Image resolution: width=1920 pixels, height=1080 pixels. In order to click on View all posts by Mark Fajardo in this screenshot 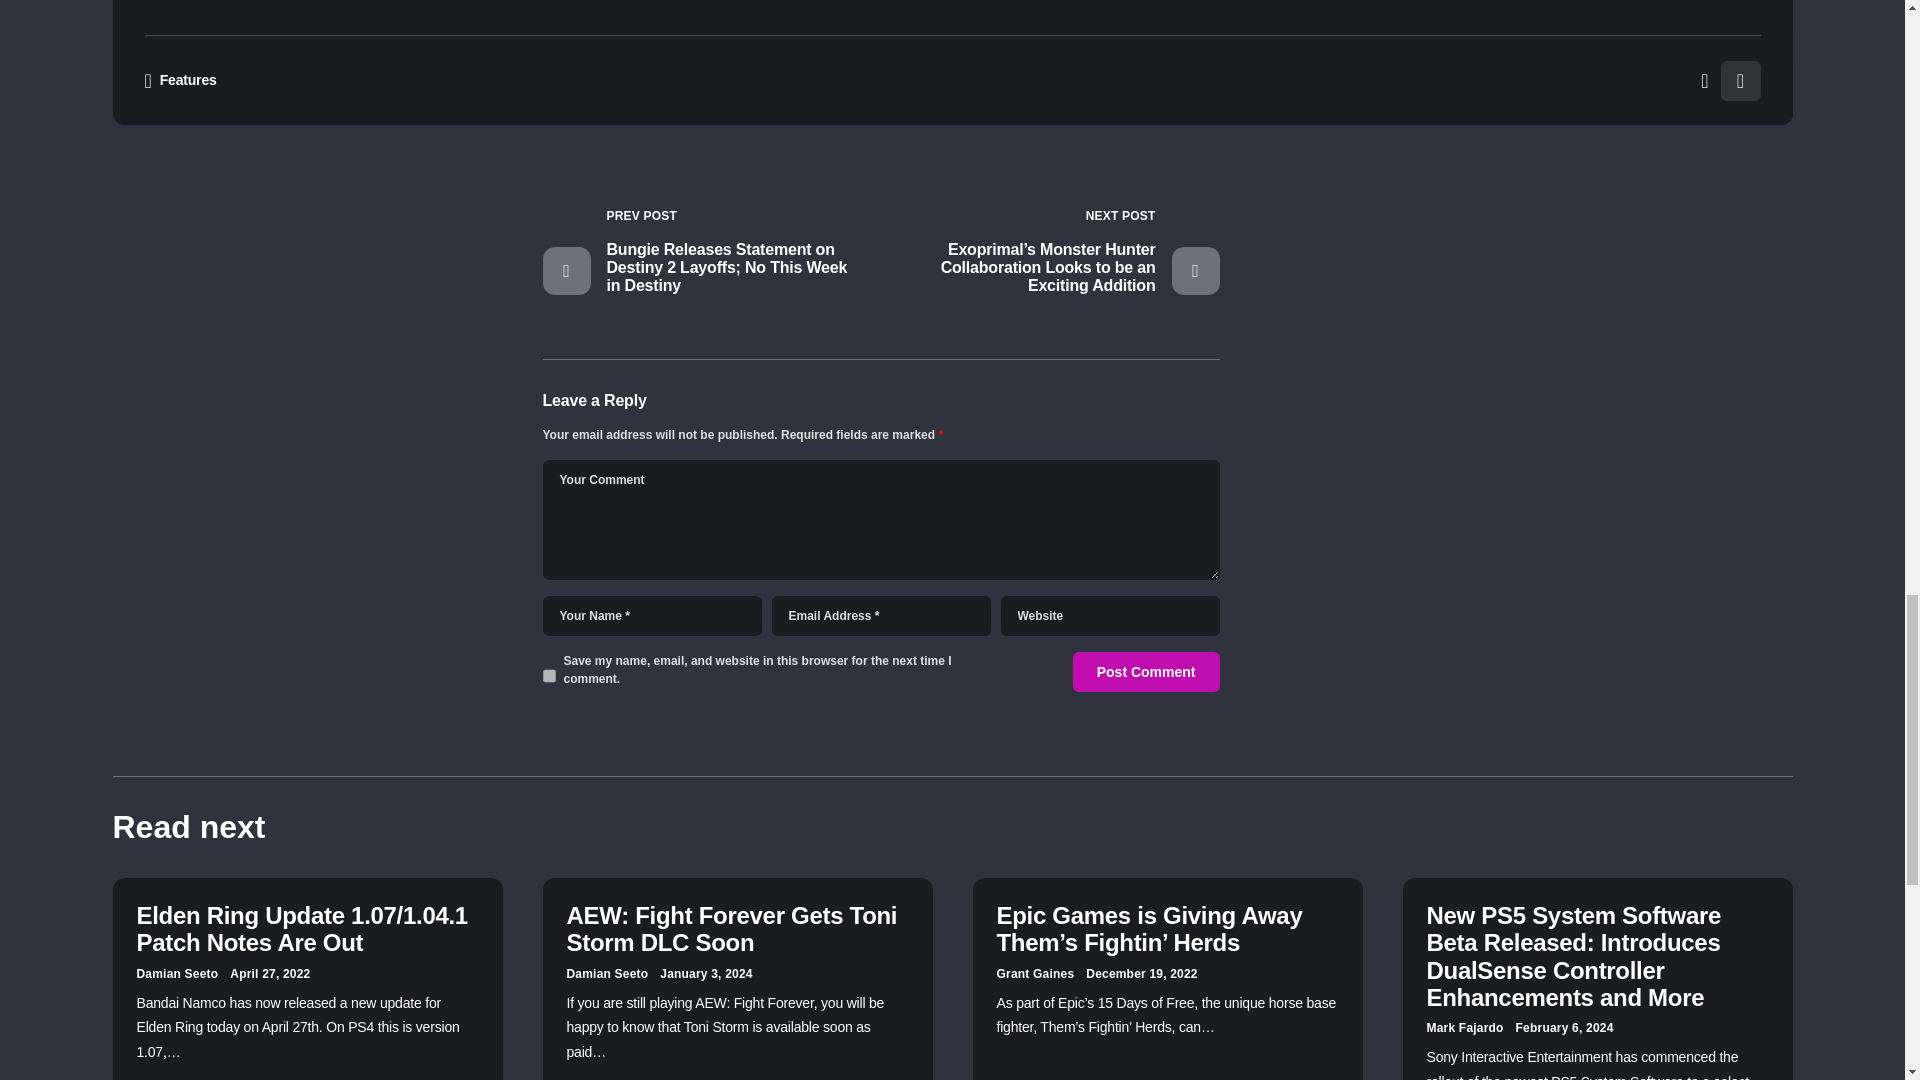, I will do `click(1464, 1028)`.